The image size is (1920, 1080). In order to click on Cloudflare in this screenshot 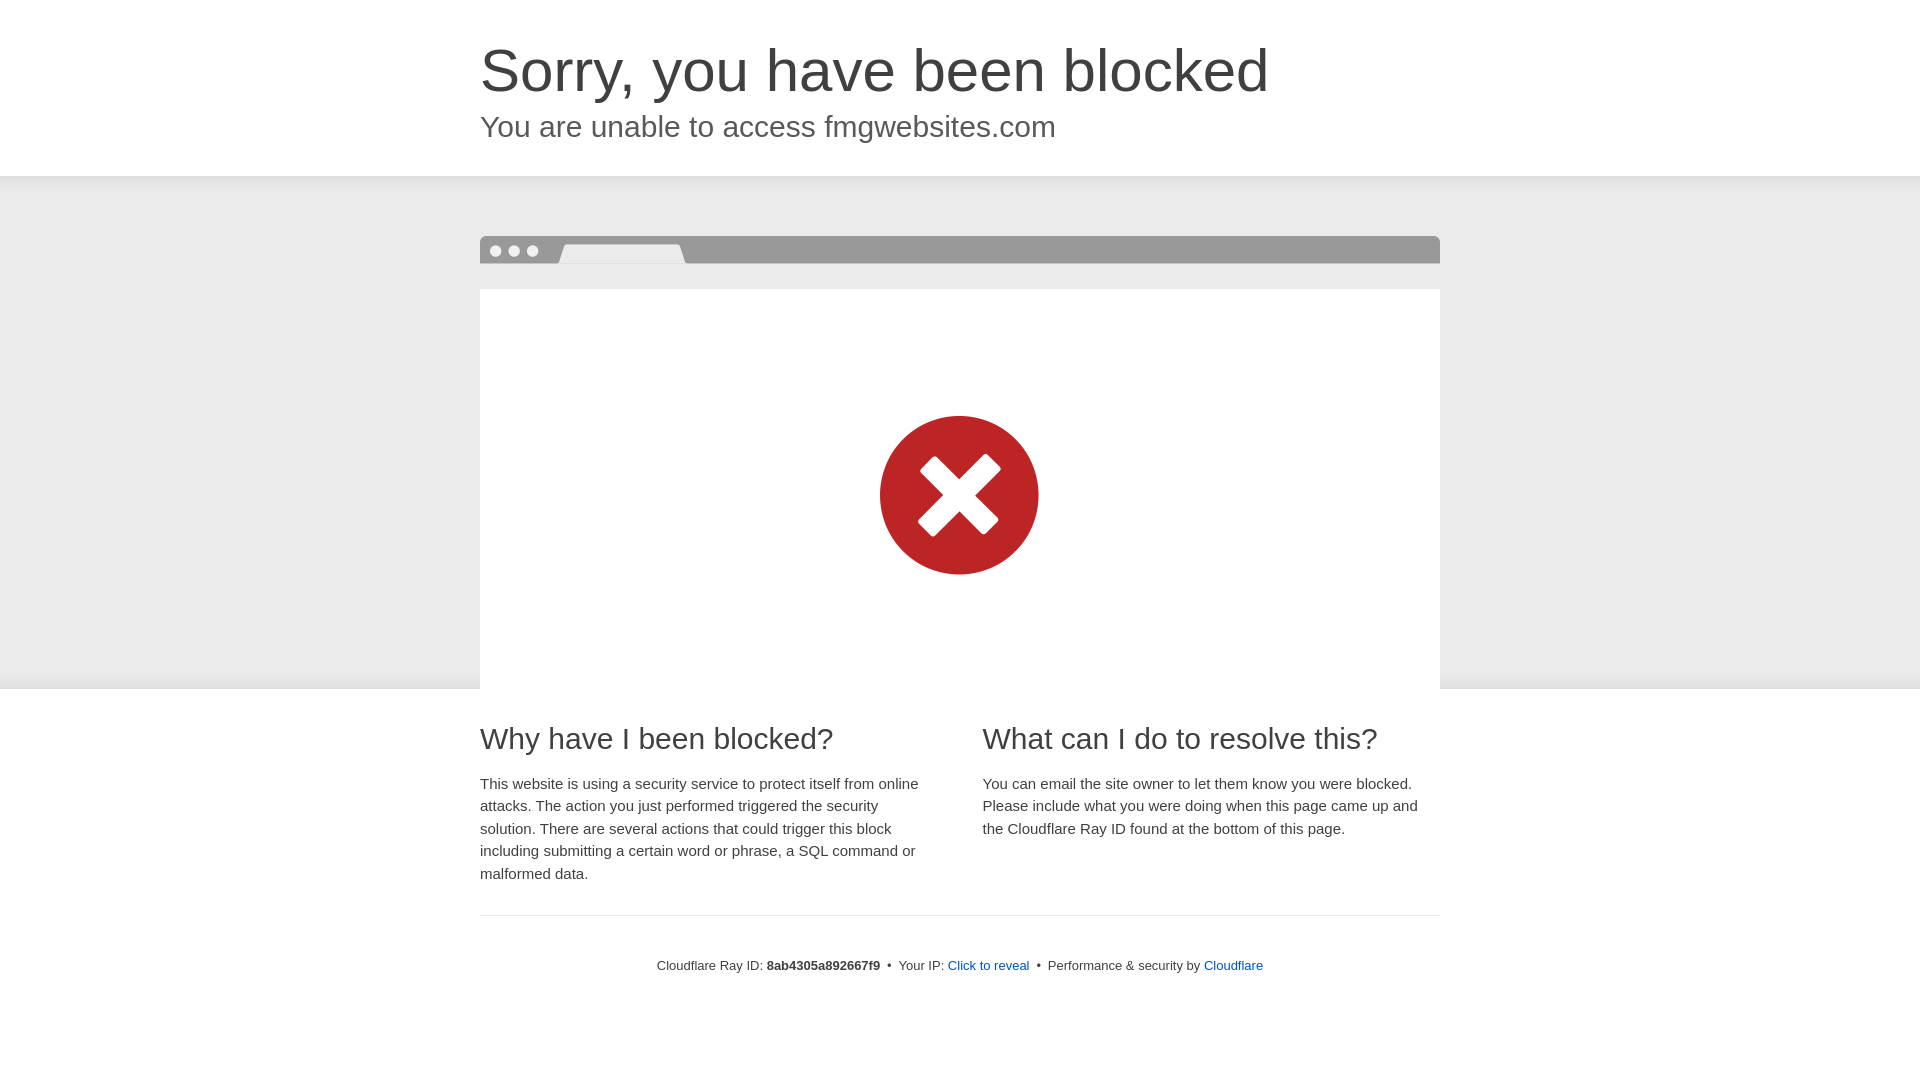, I will do `click(1233, 965)`.